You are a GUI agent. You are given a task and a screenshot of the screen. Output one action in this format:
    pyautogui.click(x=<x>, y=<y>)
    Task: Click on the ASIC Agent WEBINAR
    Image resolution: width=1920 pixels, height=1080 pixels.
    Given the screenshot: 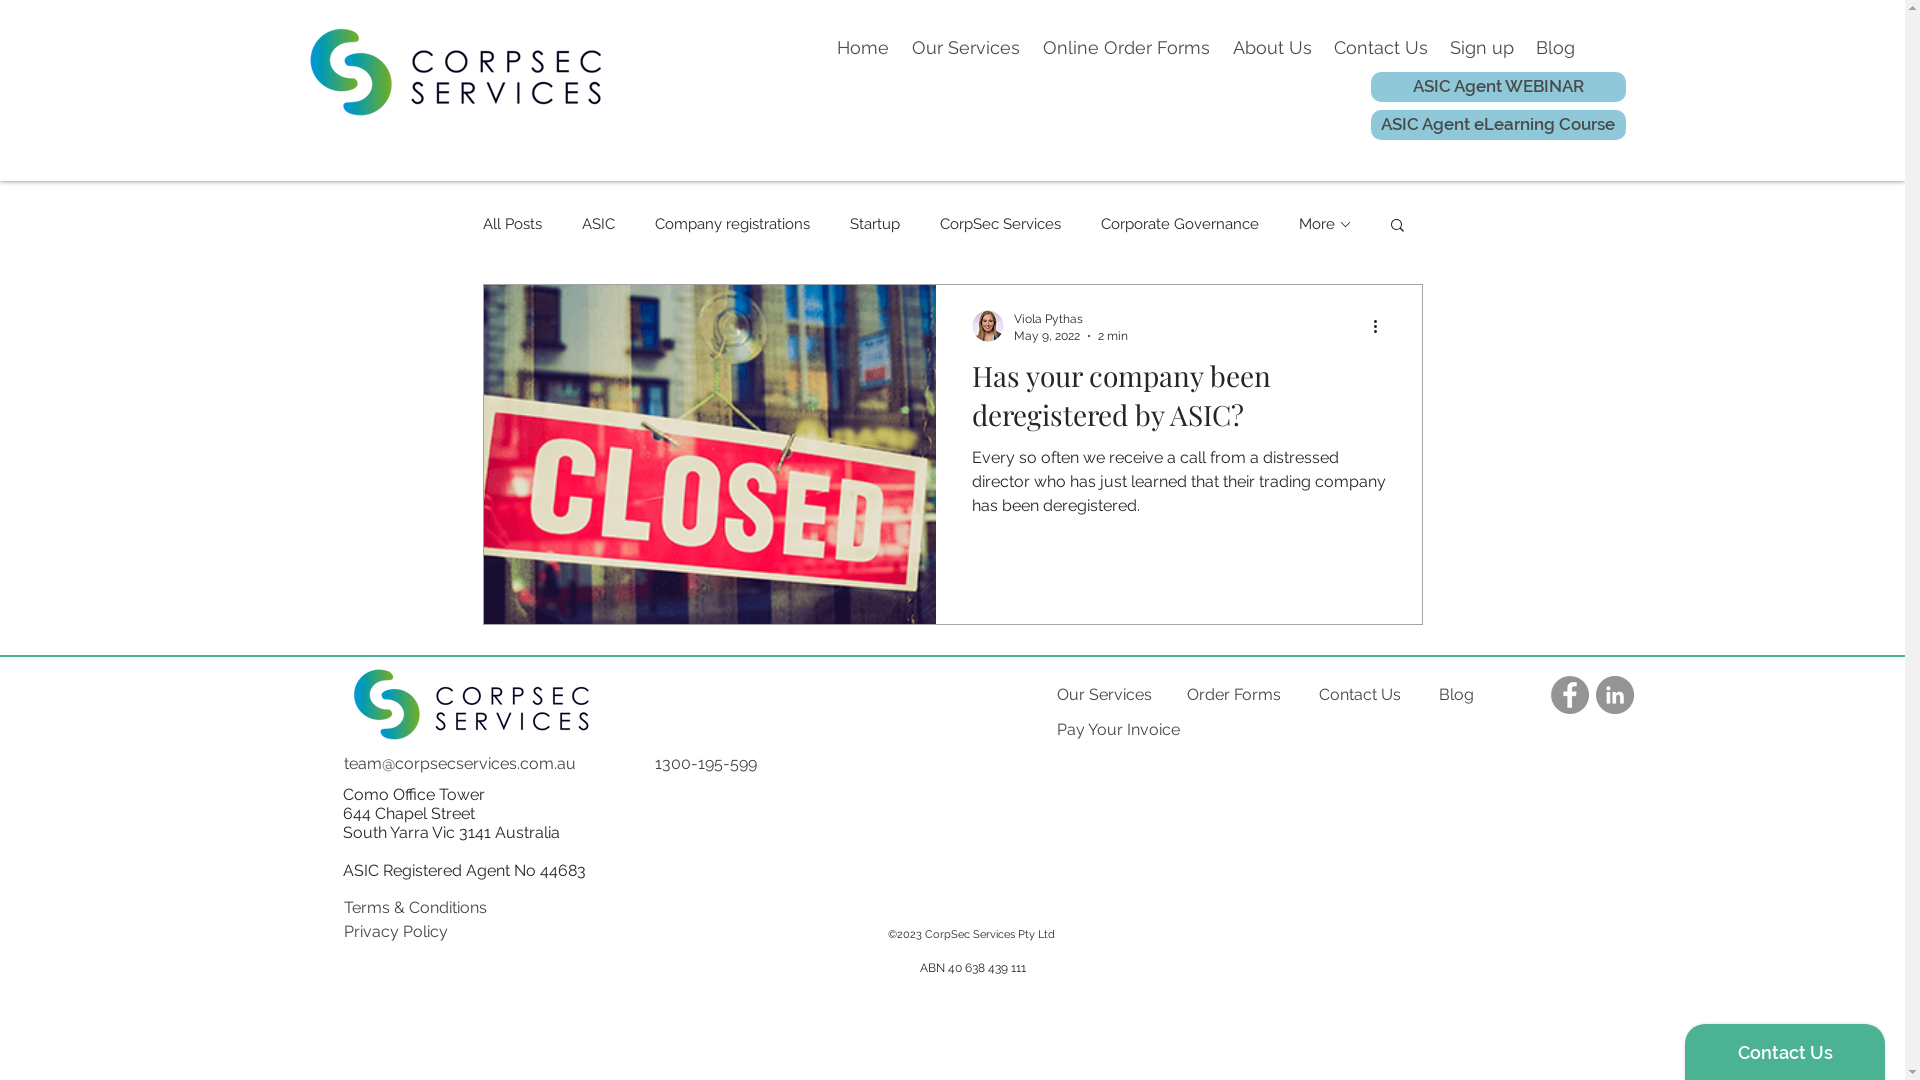 What is the action you would take?
    pyautogui.click(x=1498, y=87)
    